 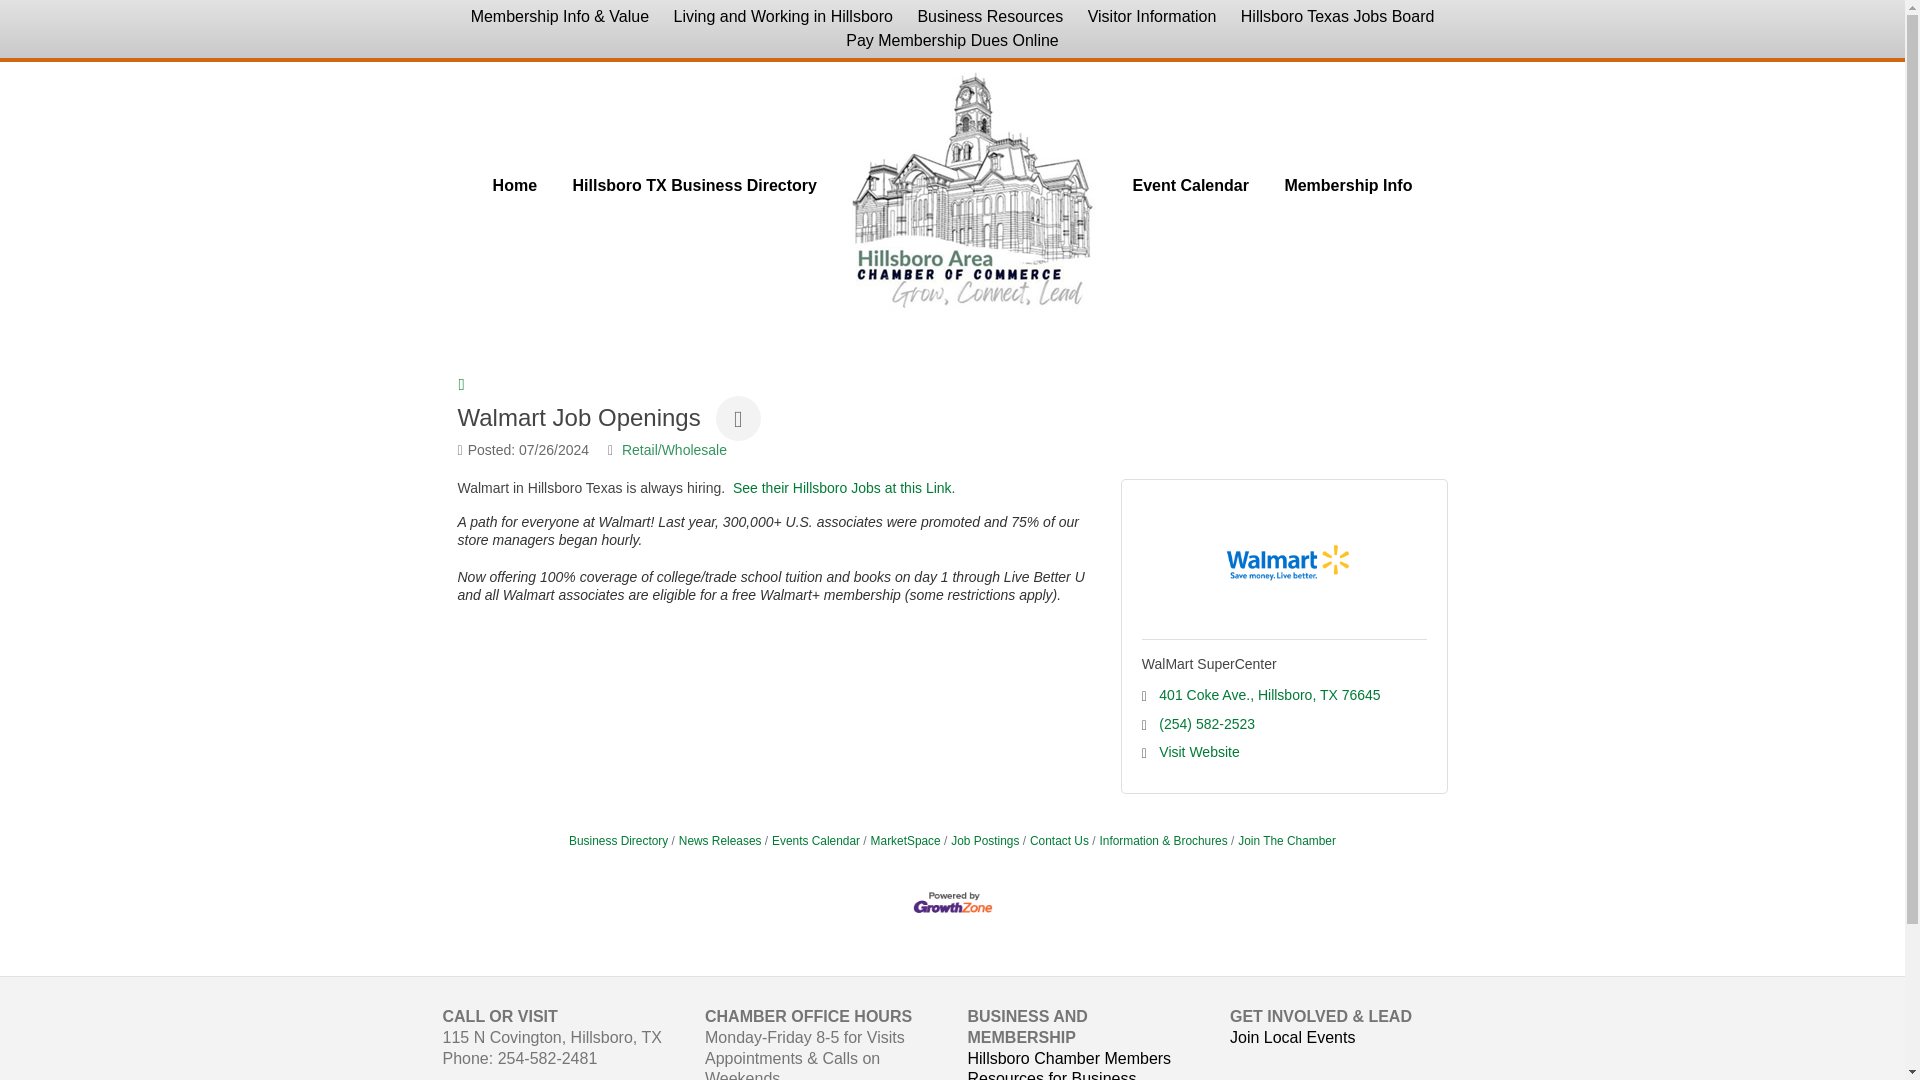 I want to click on Living and Working in Hillsboro, so click(x=783, y=17).